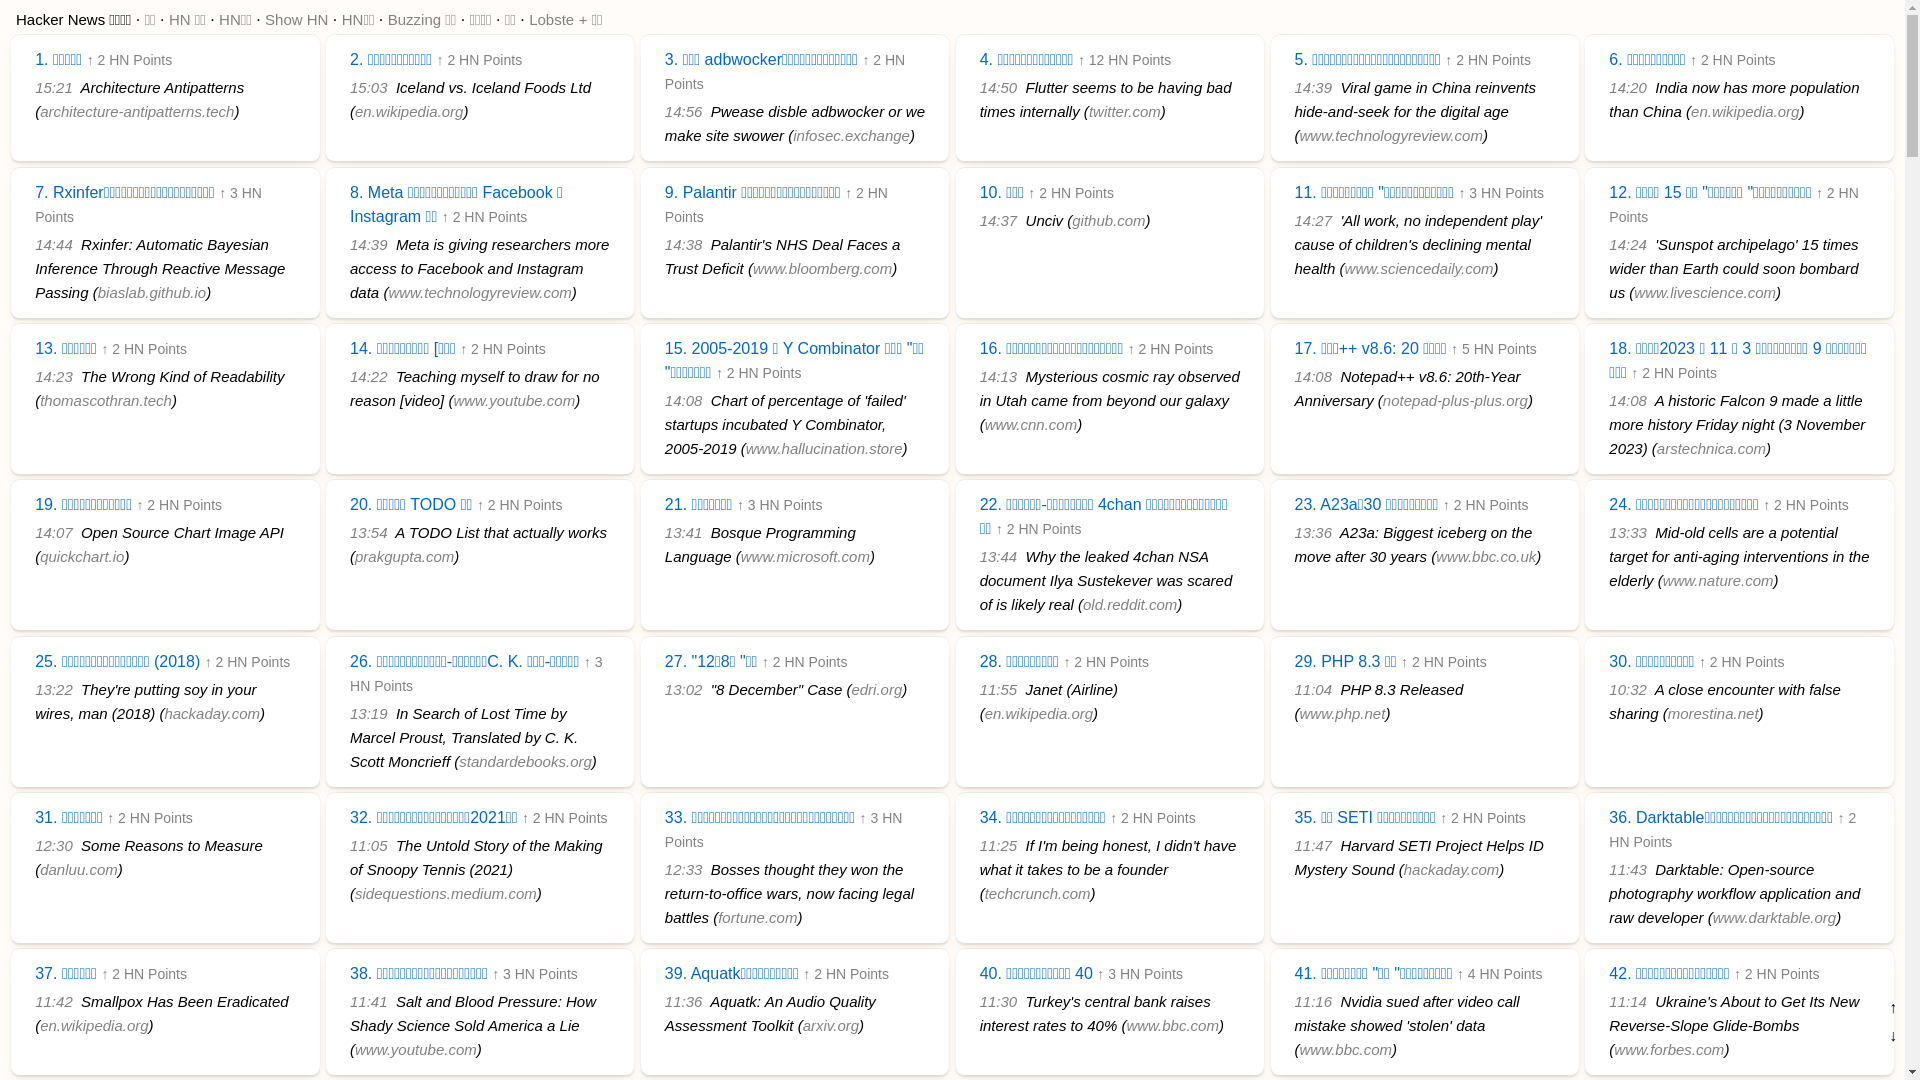 The image size is (1920, 1080). I want to click on 11:43, so click(1628, 870).